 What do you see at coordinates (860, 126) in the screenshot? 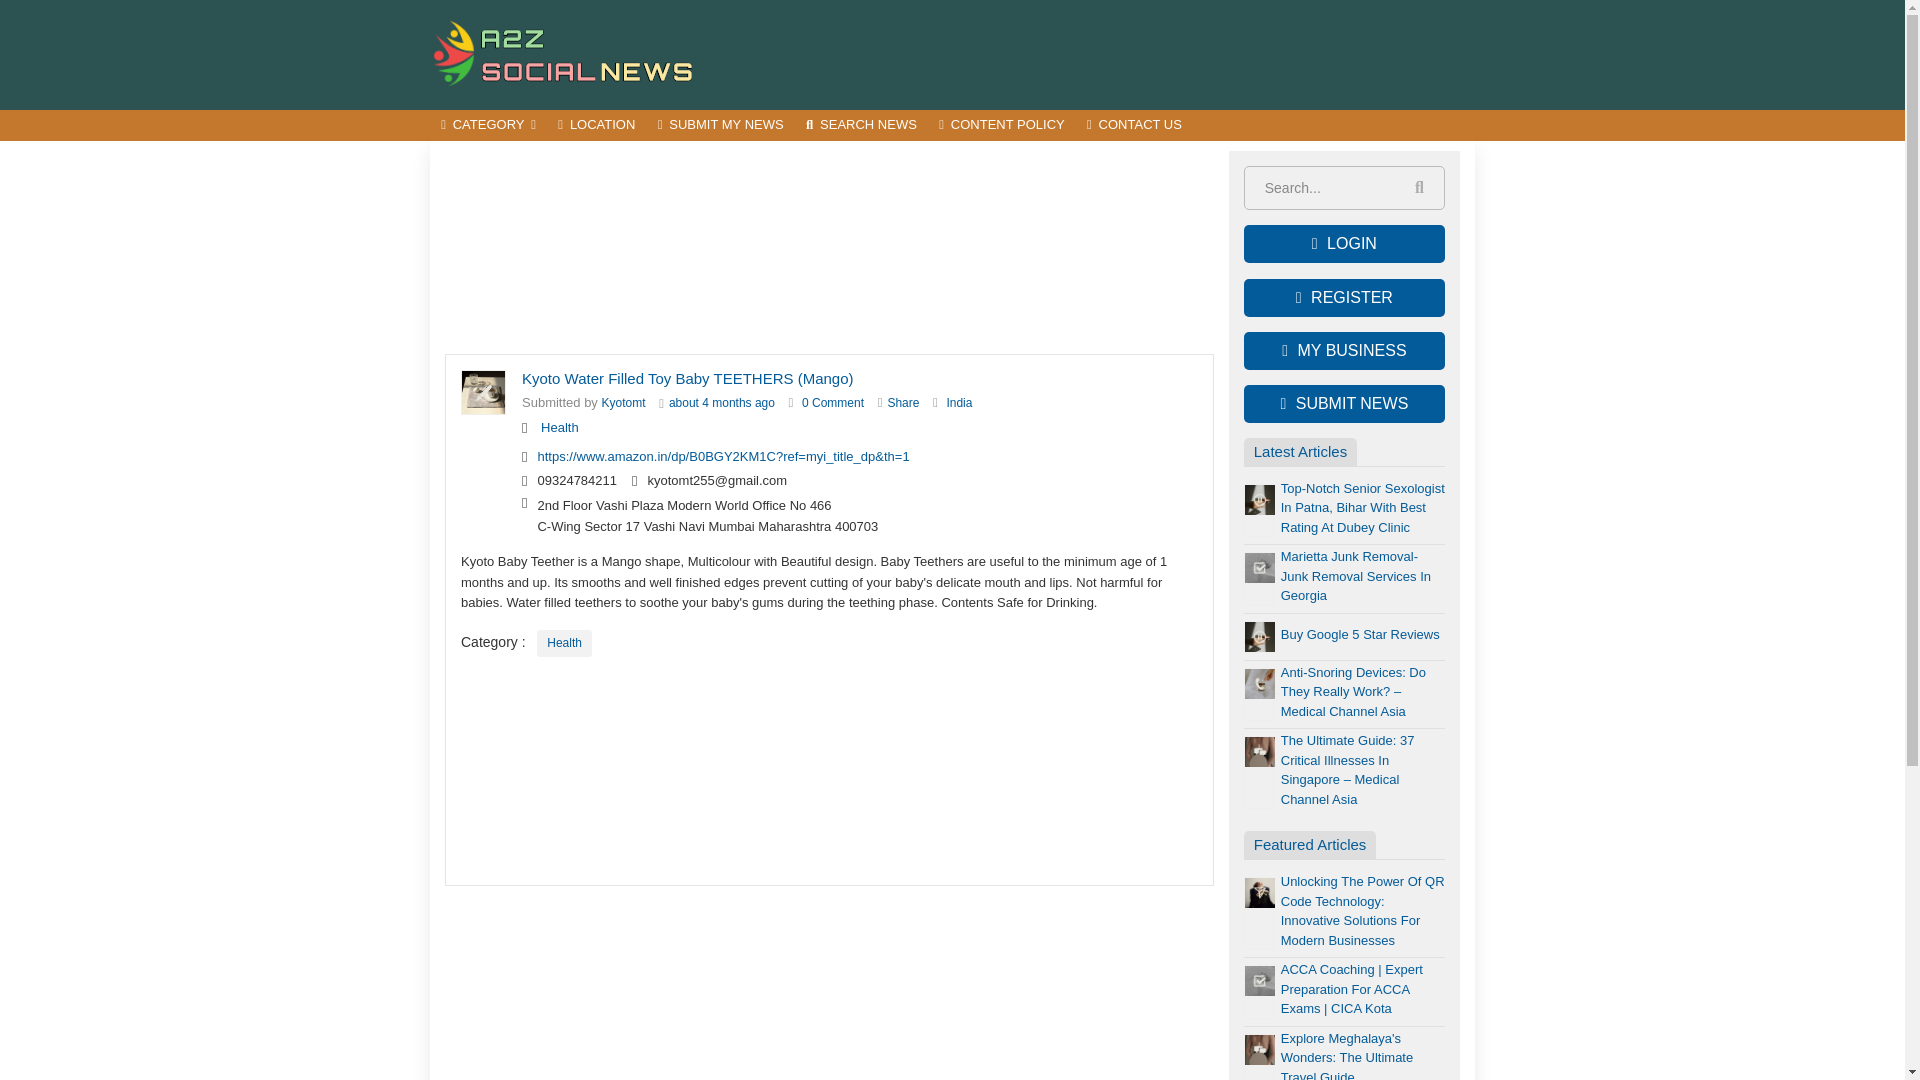
I see `SEARCH NEWS` at bounding box center [860, 126].